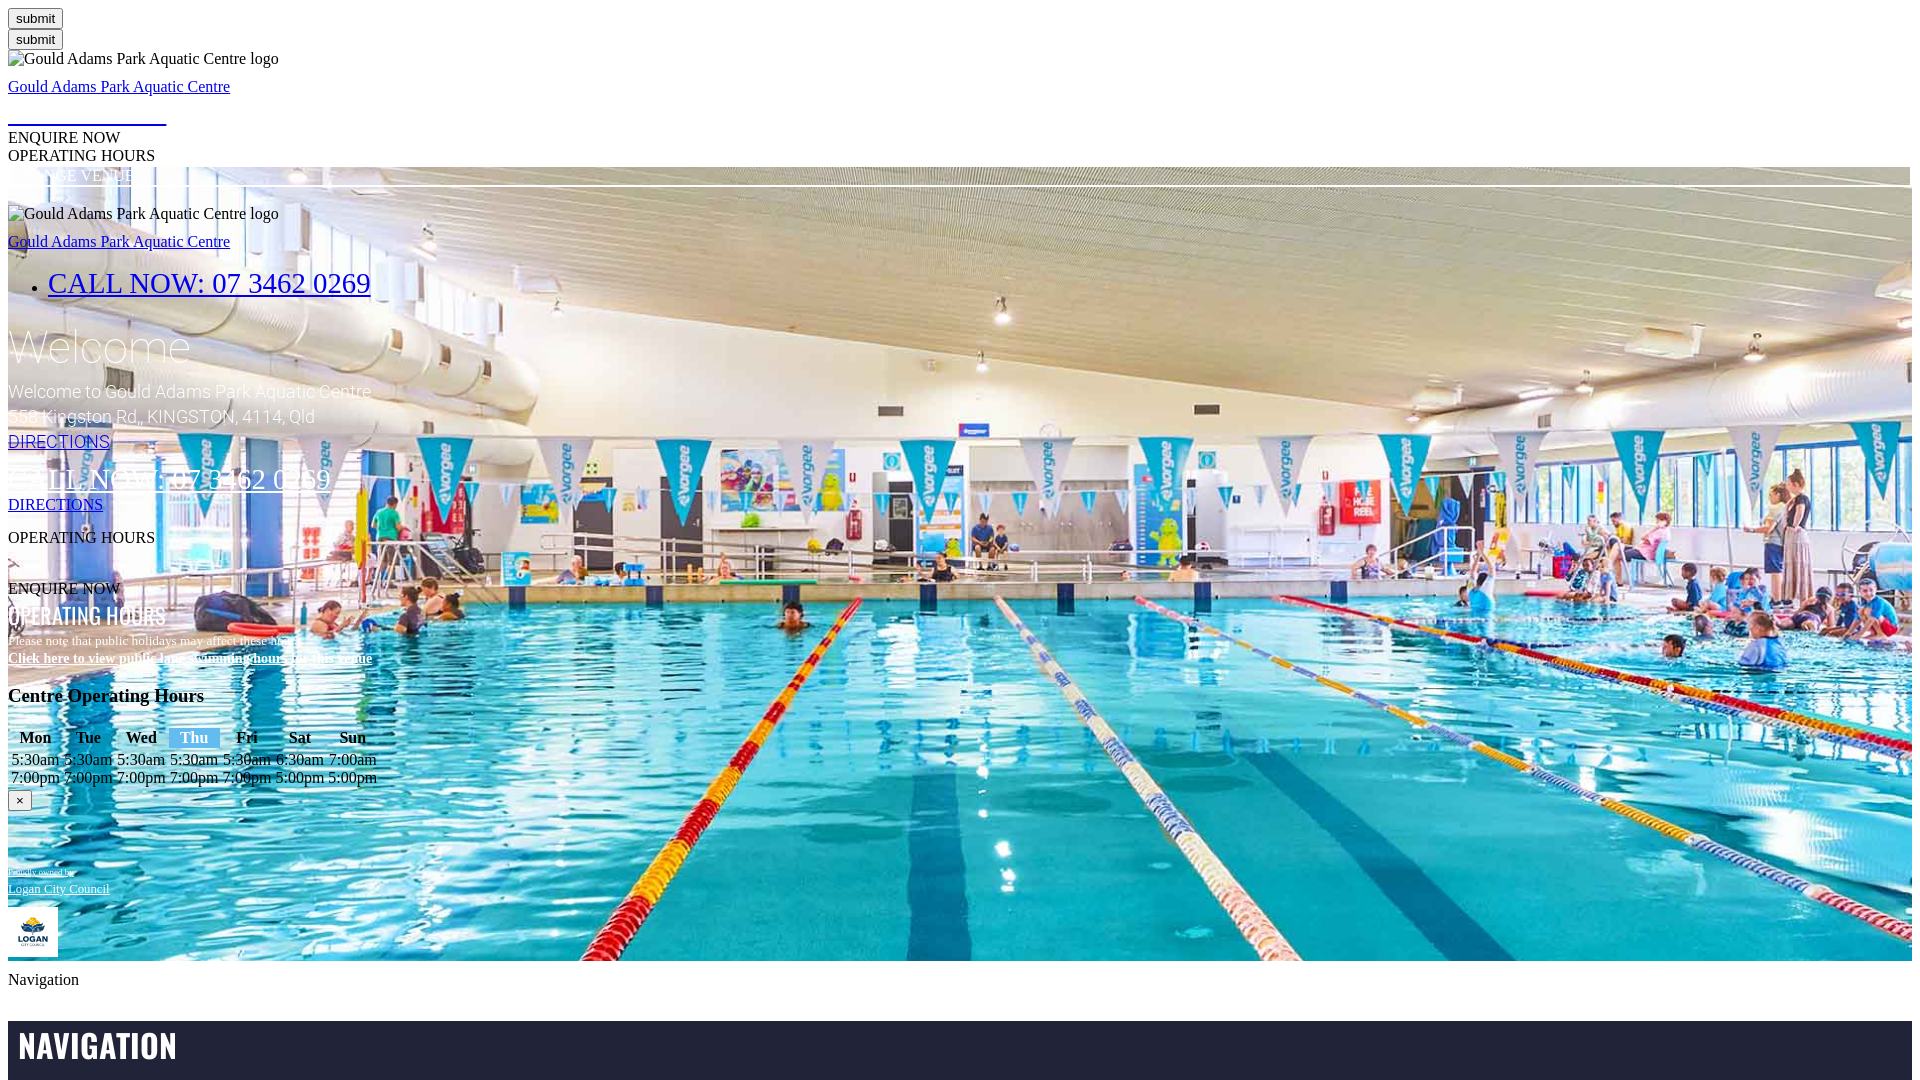 Image resolution: width=1920 pixels, height=1080 pixels. What do you see at coordinates (87, 112) in the screenshot?
I see `07 3462 0269` at bounding box center [87, 112].